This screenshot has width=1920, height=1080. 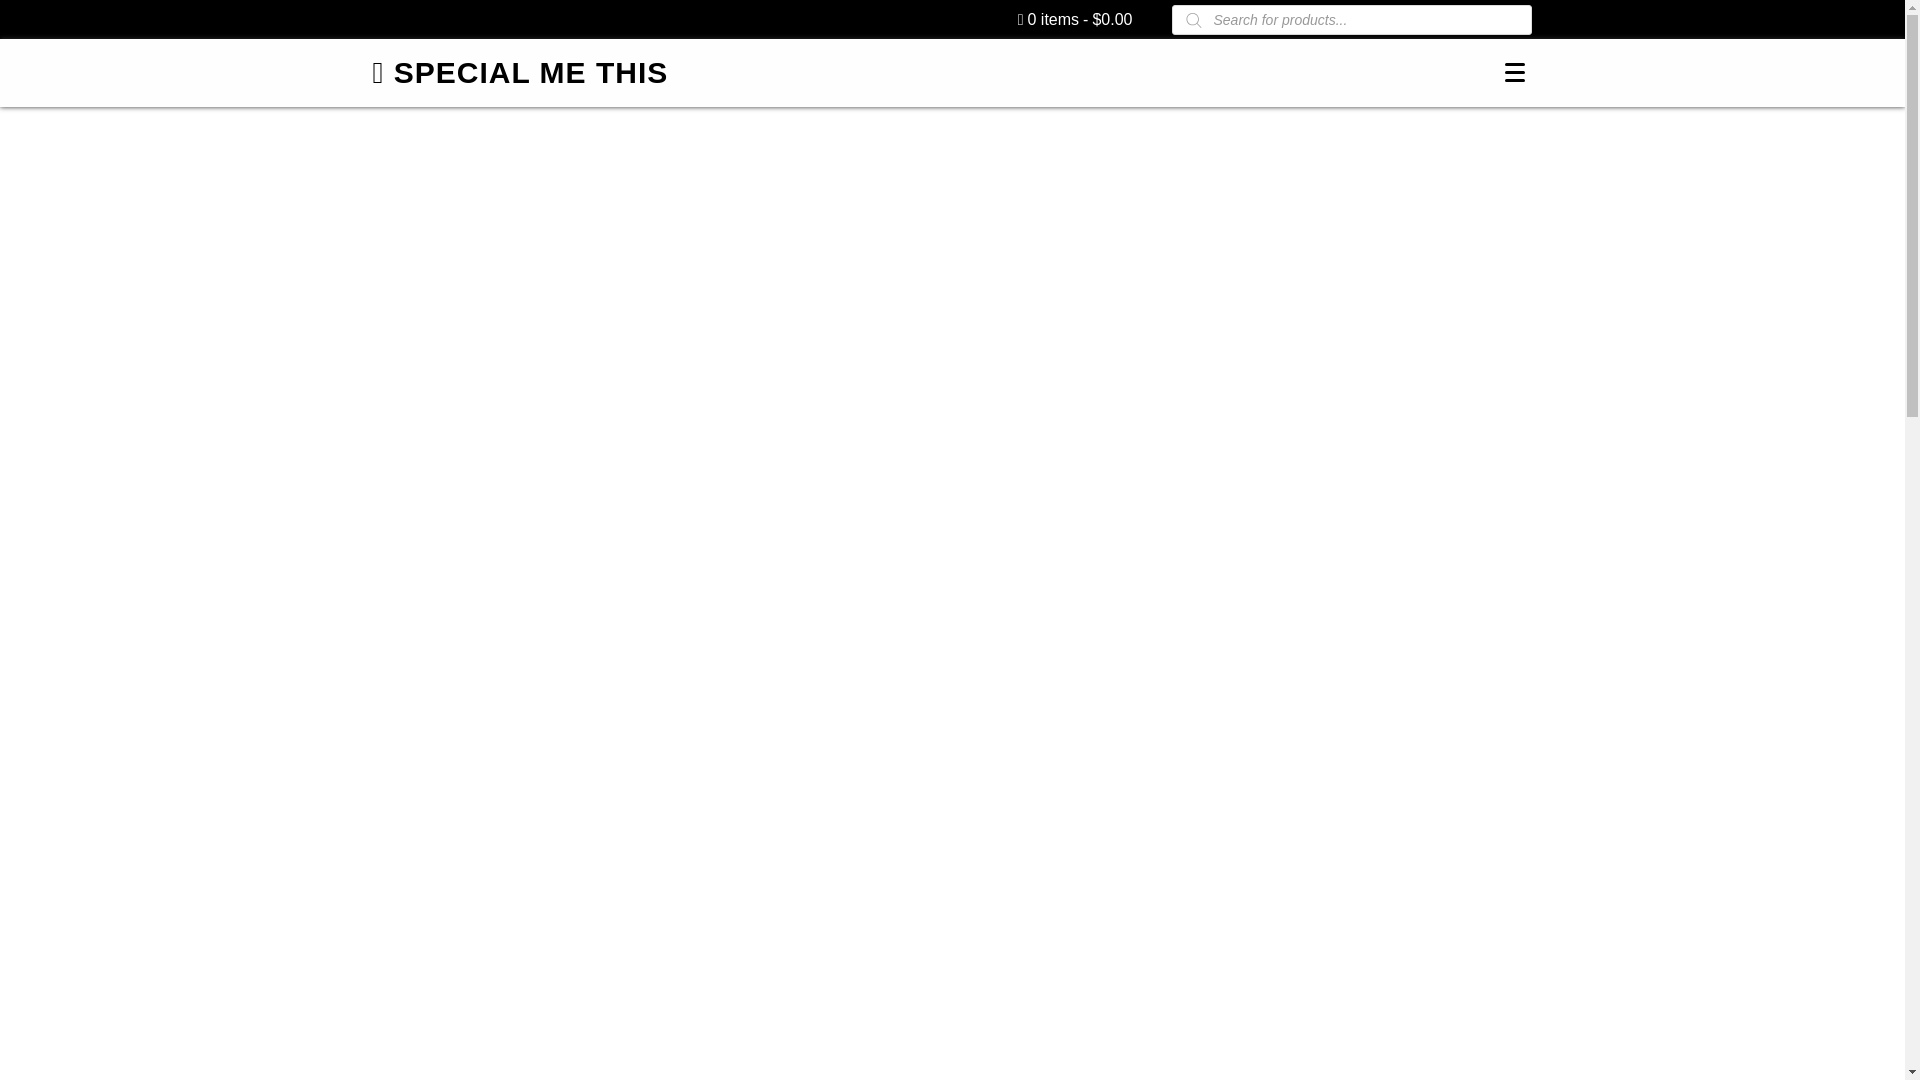 What do you see at coordinates (520, 72) in the screenshot?
I see ` SPECIAL ME THIS` at bounding box center [520, 72].